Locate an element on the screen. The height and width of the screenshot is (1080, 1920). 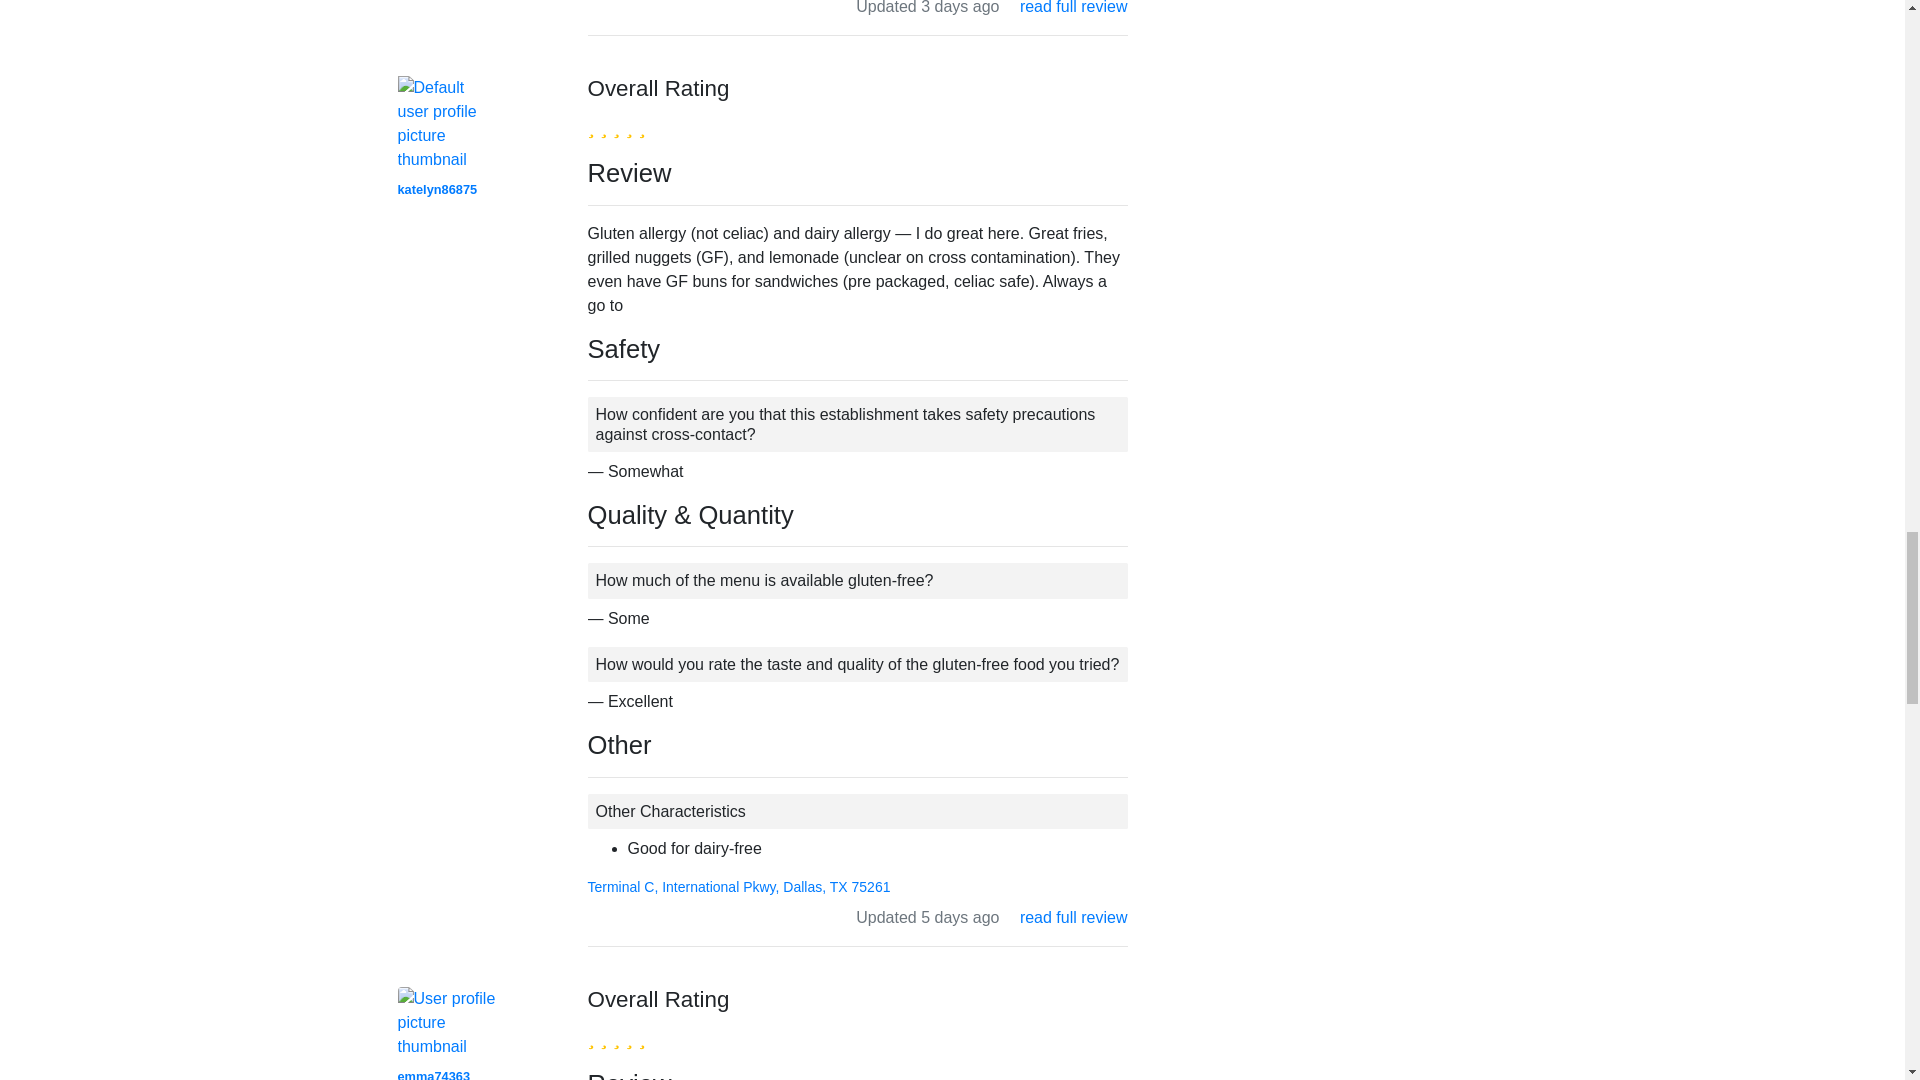
5 star rating is located at coordinates (616, 126).